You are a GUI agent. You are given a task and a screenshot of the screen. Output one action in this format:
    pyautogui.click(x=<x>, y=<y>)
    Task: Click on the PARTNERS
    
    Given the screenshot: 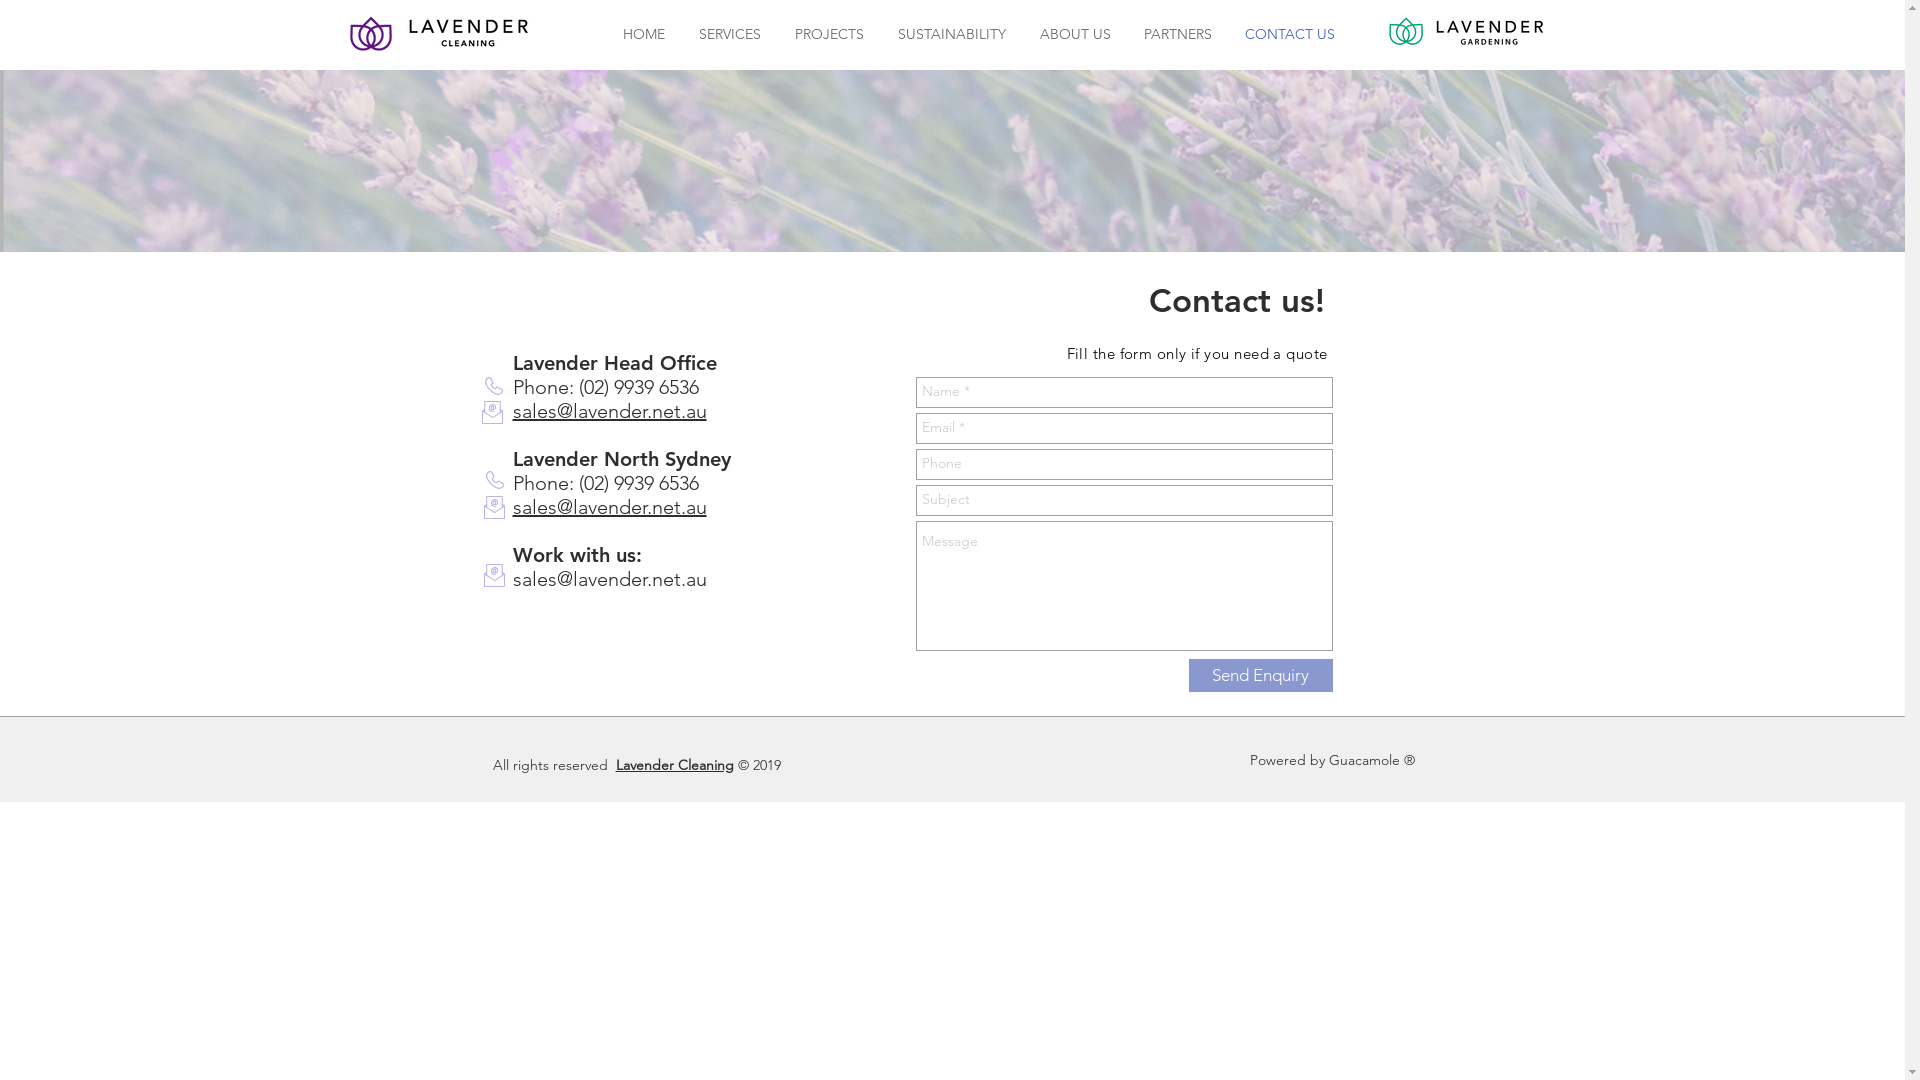 What is the action you would take?
    pyautogui.click(x=1178, y=34)
    